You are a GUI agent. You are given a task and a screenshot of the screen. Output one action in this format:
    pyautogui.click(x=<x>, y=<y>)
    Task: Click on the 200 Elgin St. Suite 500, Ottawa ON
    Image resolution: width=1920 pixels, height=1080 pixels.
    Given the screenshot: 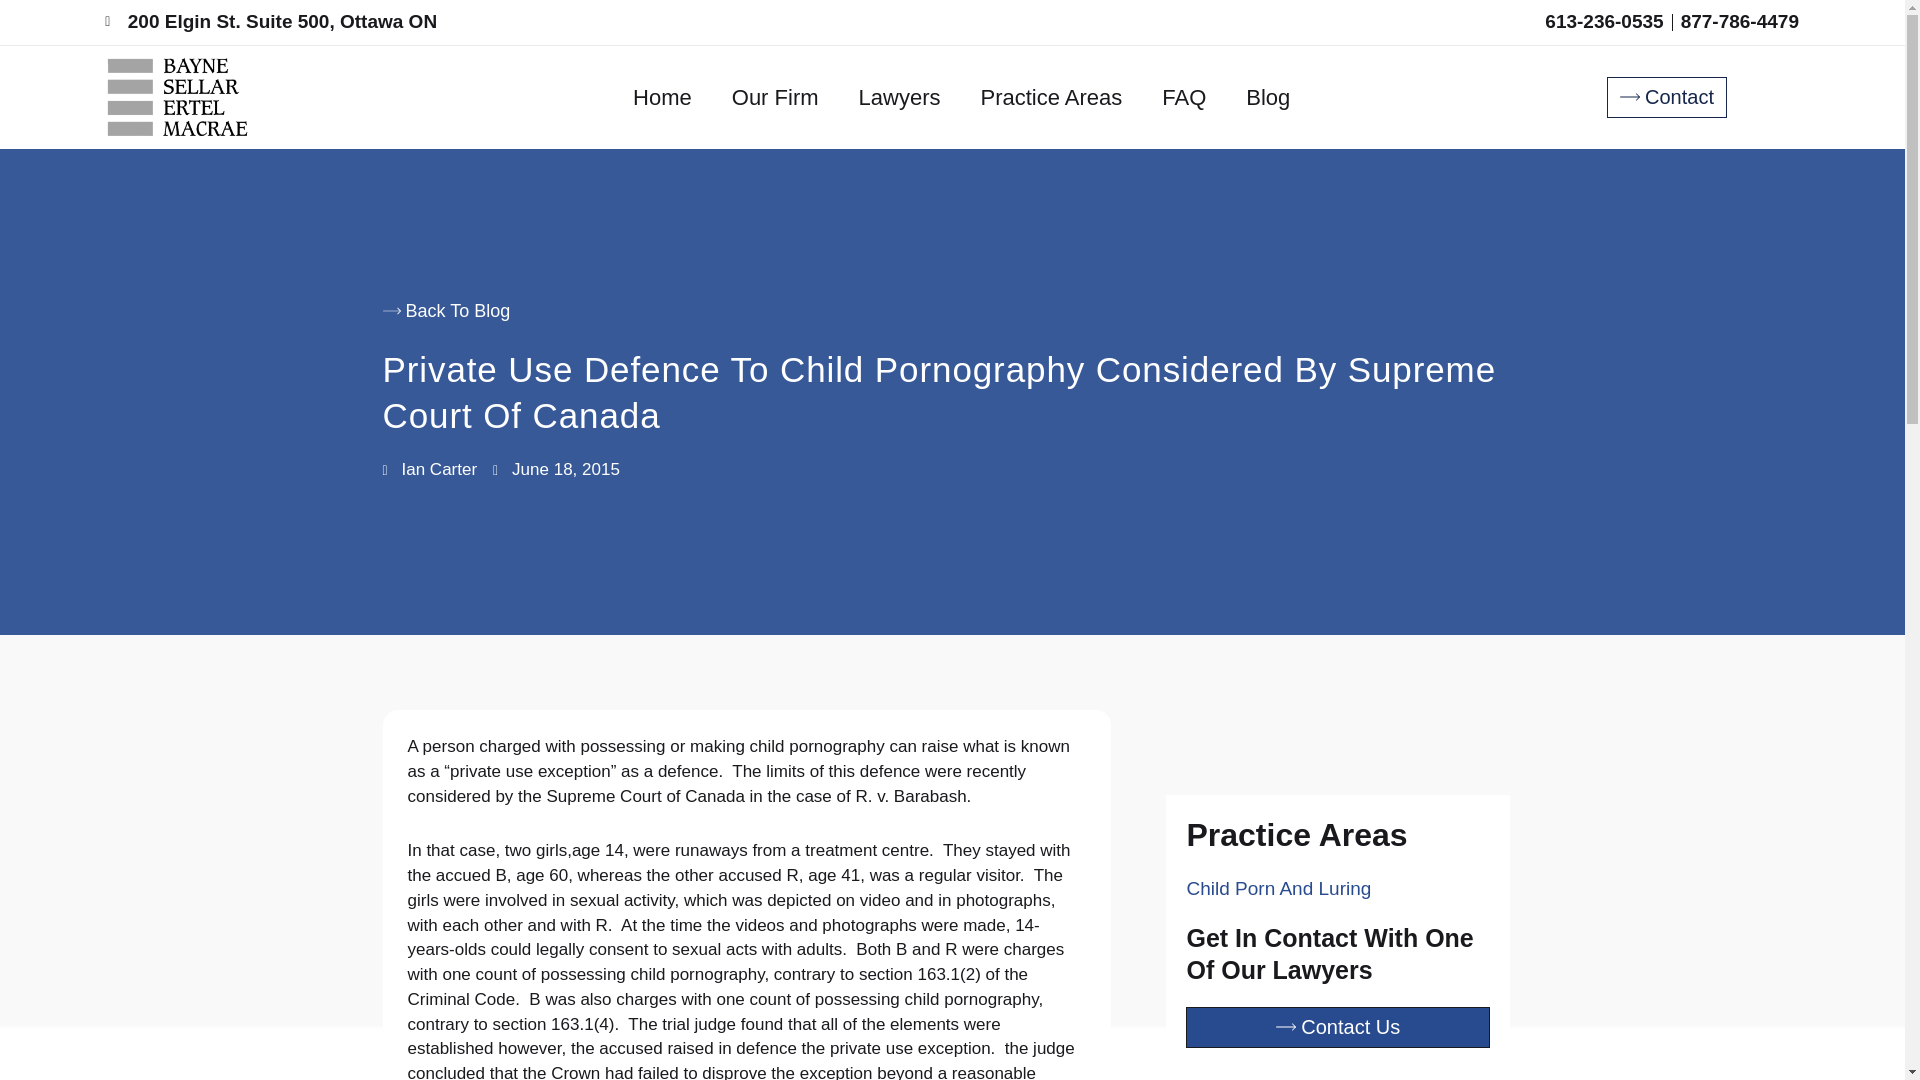 What is the action you would take?
    pyautogui.click(x=271, y=22)
    